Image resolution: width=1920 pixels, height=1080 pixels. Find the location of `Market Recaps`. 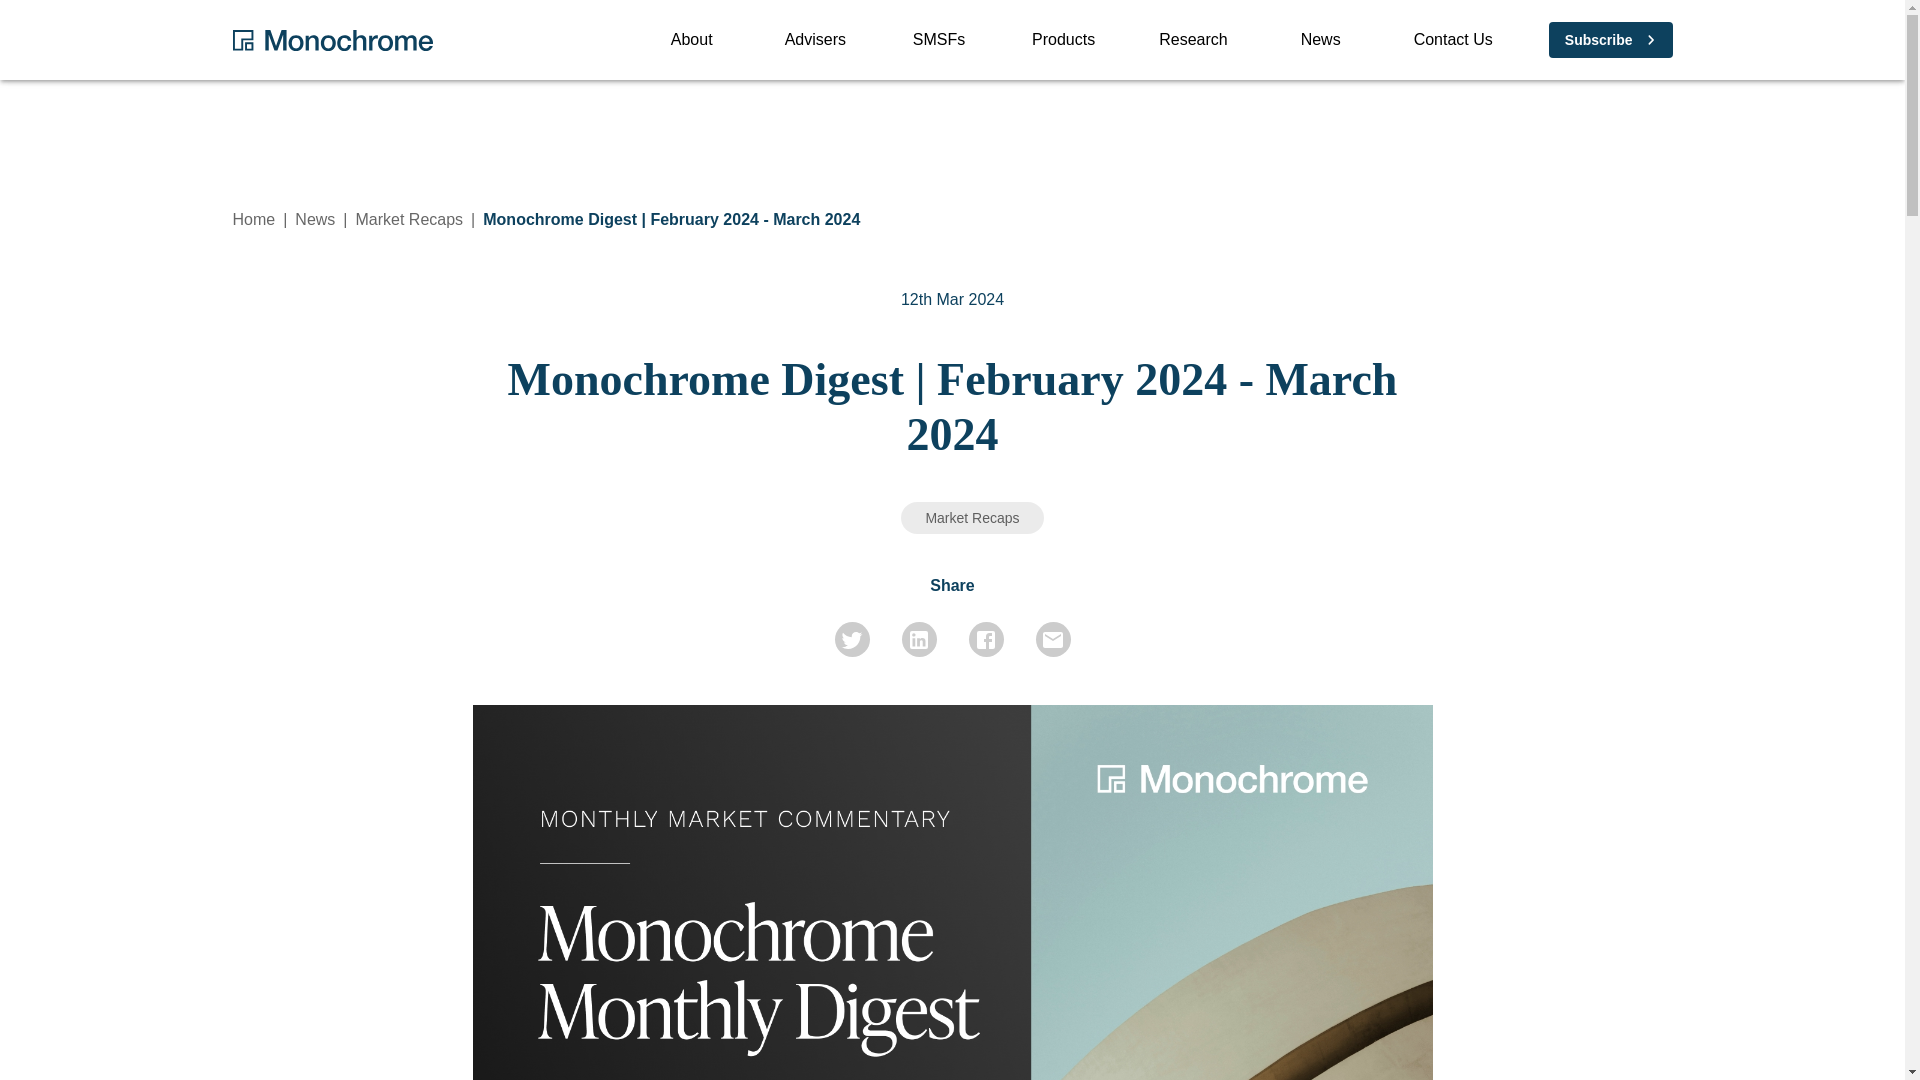

Market Recaps is located at coordinates (971, 518).